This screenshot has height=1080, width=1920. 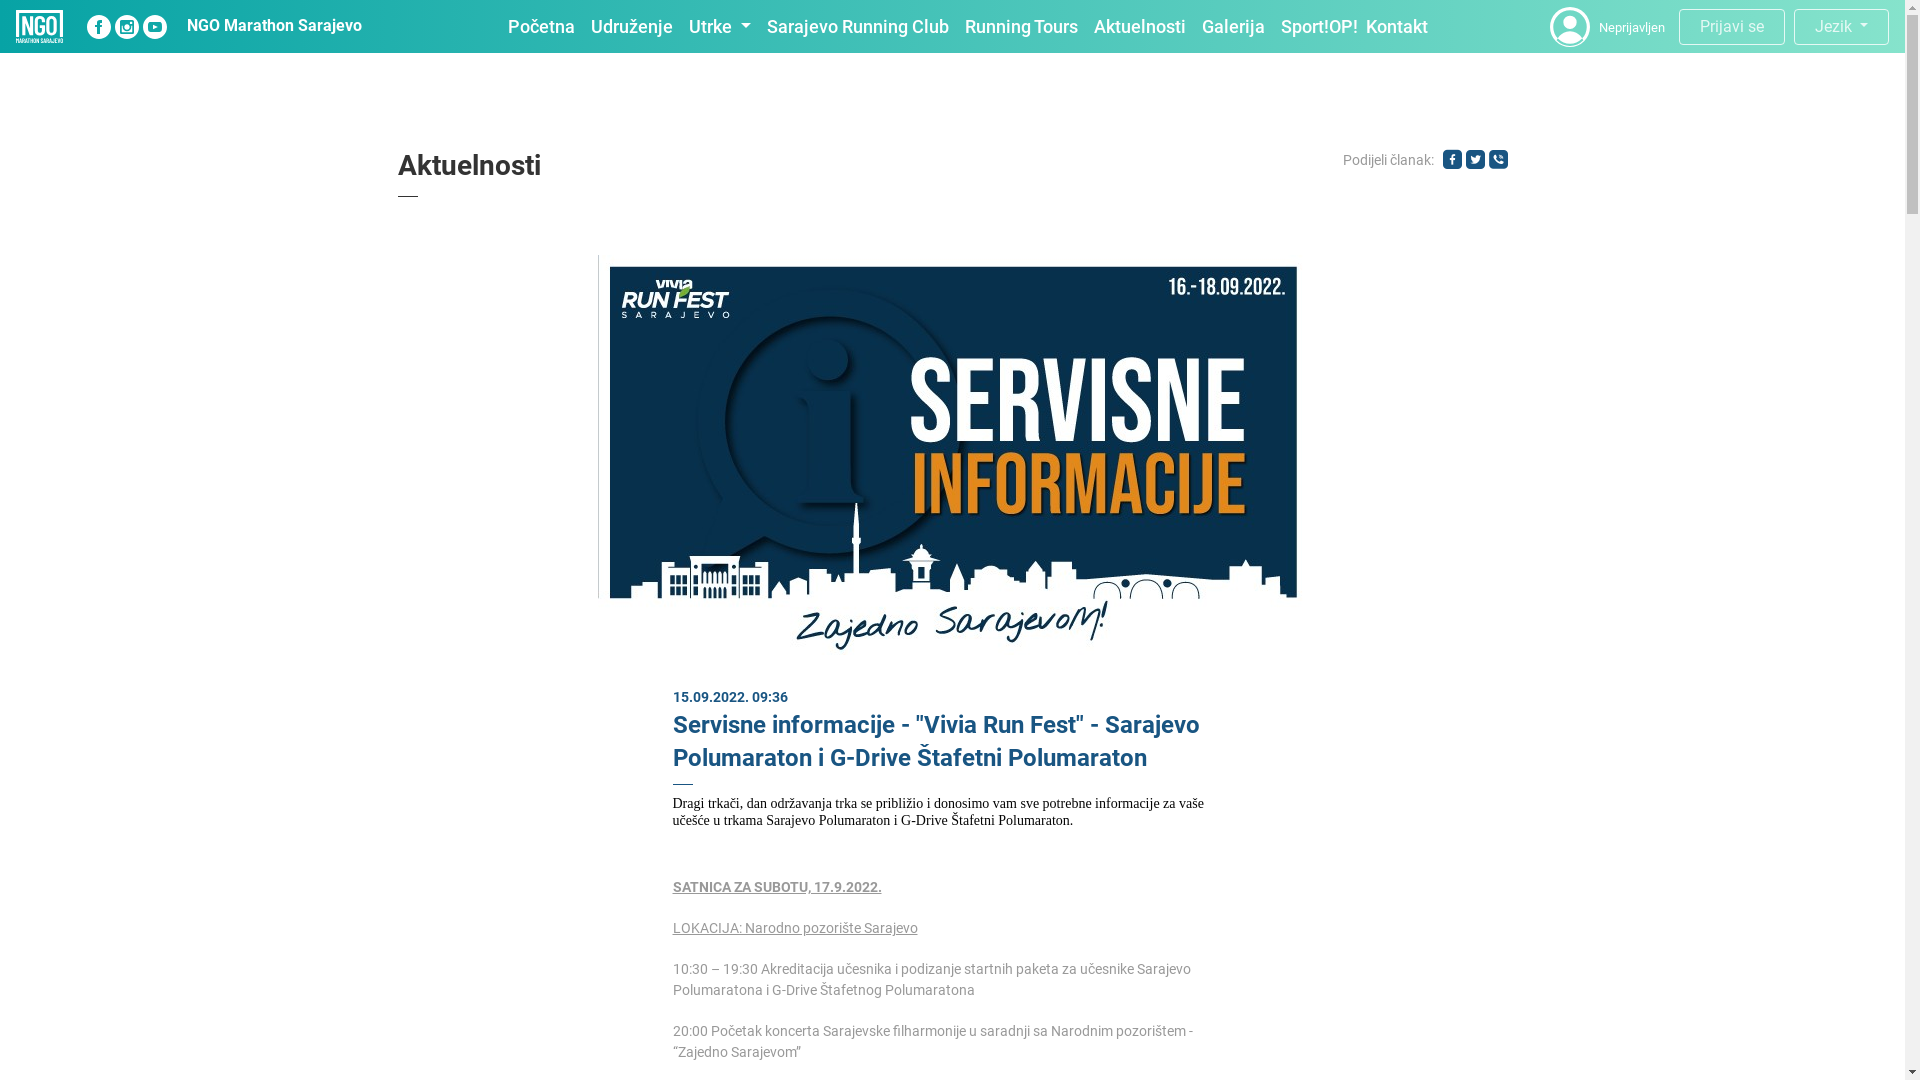 What do you see at coordinates (1842, 27) in the screenshot?
I see `Jezik` at bounding box center [1842, 27].